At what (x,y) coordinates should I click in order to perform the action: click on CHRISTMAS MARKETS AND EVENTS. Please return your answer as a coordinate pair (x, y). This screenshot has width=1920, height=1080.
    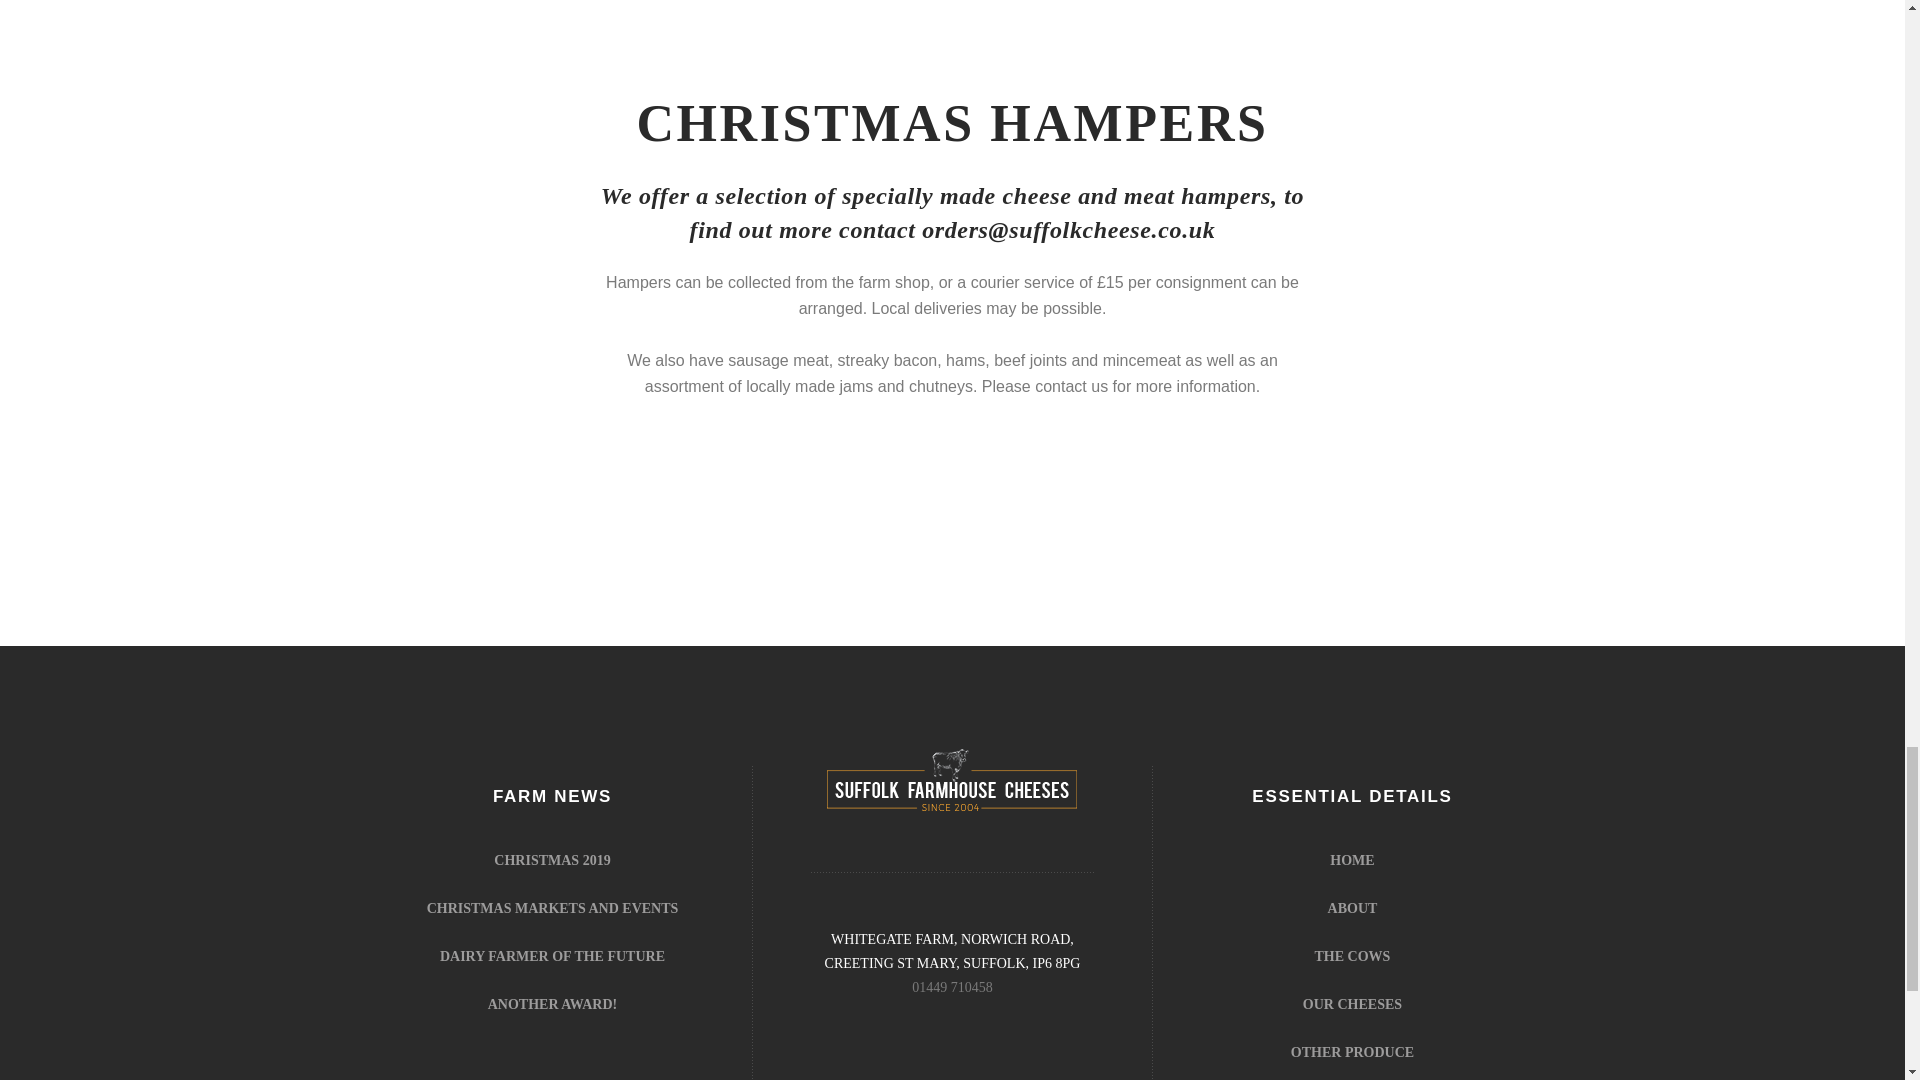
    Looking at the image, I should click on (552, 908).